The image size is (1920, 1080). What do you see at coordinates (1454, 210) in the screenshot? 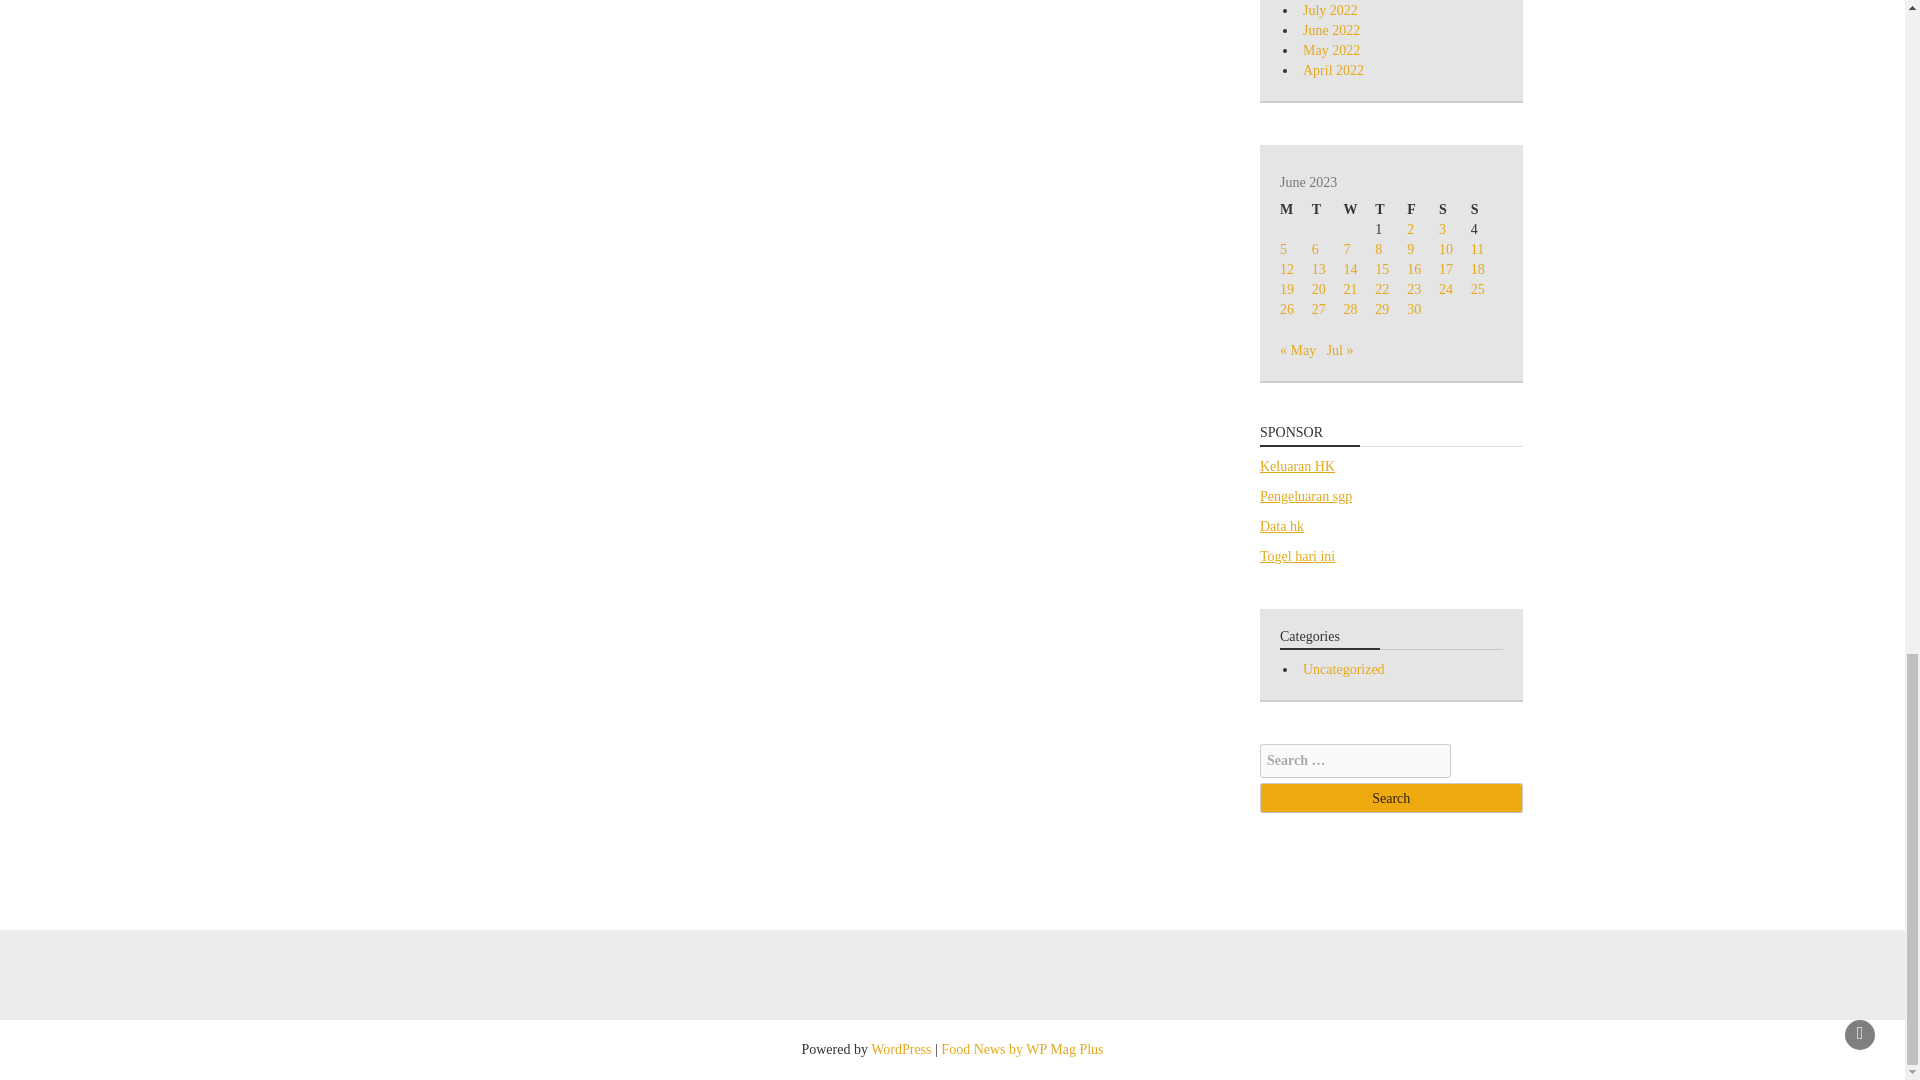
I see `Saturday` at bounding box center [1454, 210].